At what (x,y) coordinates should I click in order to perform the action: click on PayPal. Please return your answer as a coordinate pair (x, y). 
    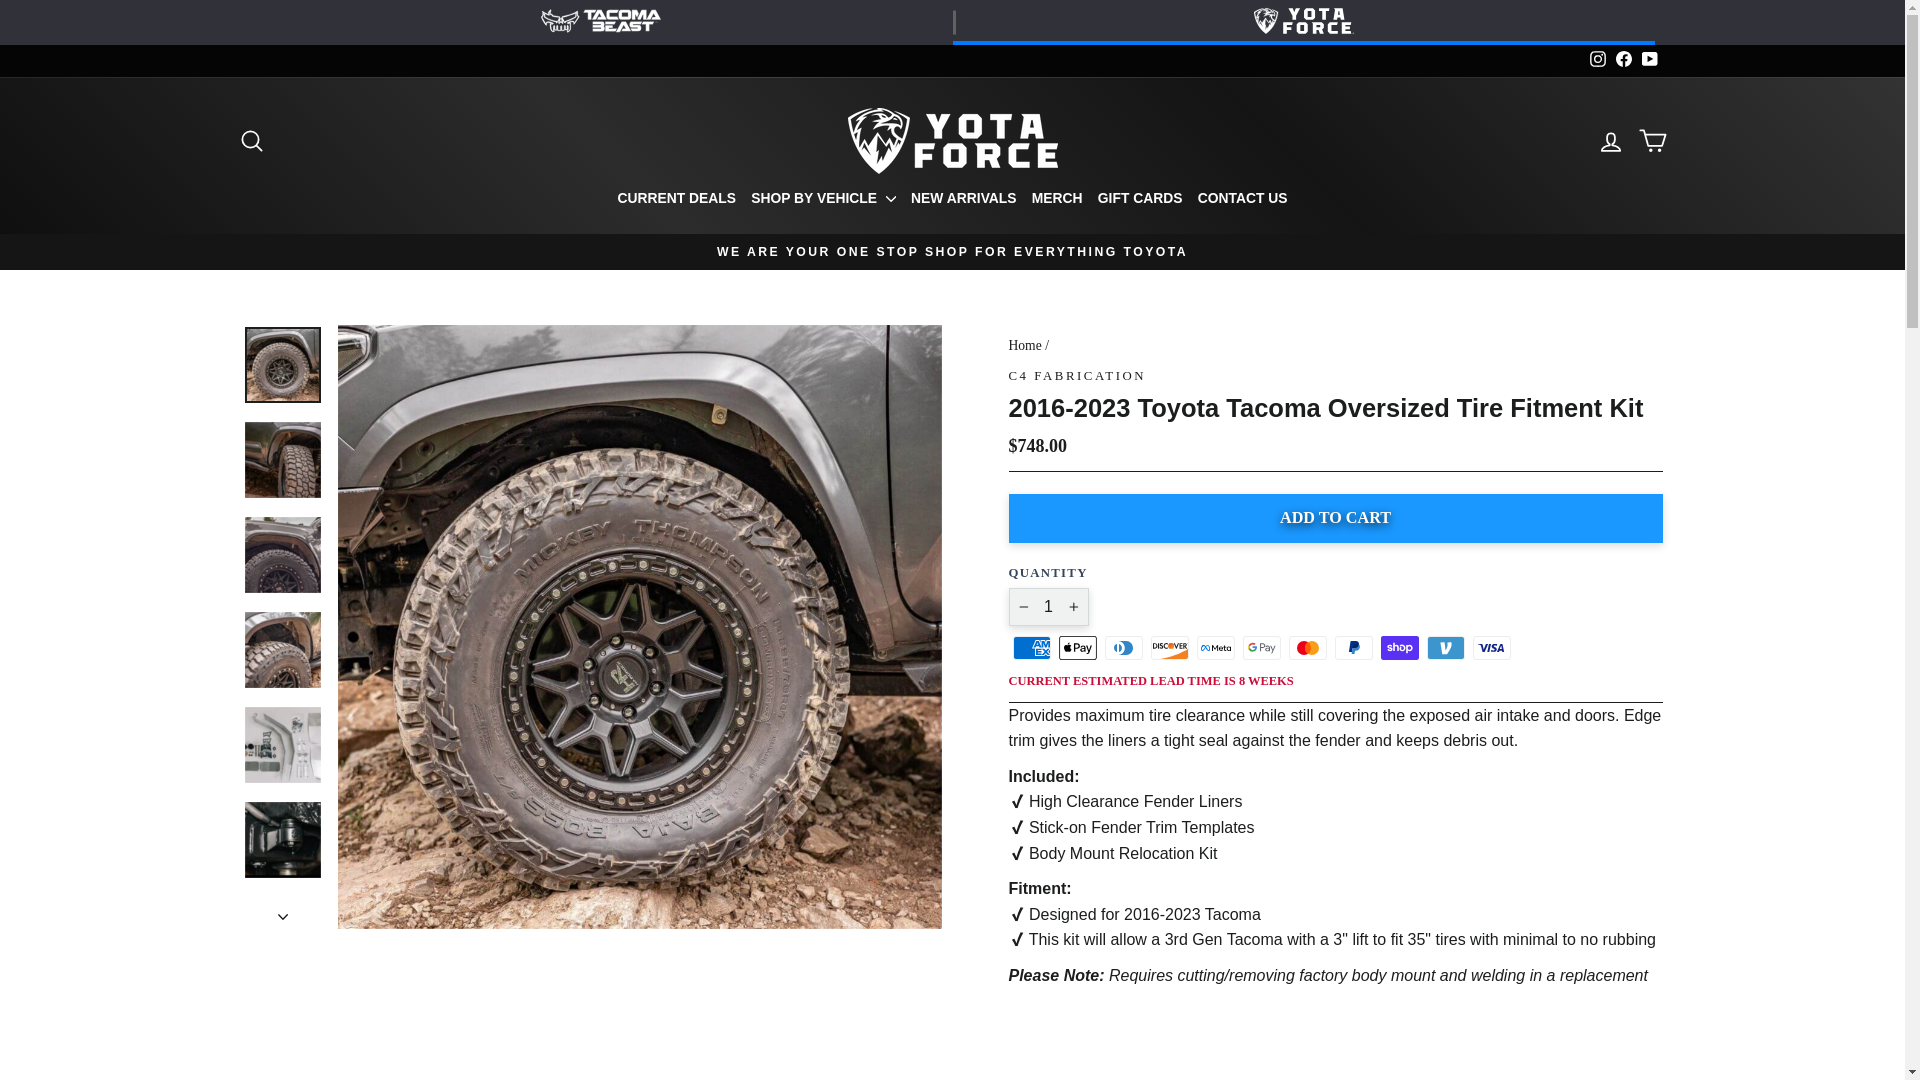
    Looking at the image, I should click on (1353, 648).